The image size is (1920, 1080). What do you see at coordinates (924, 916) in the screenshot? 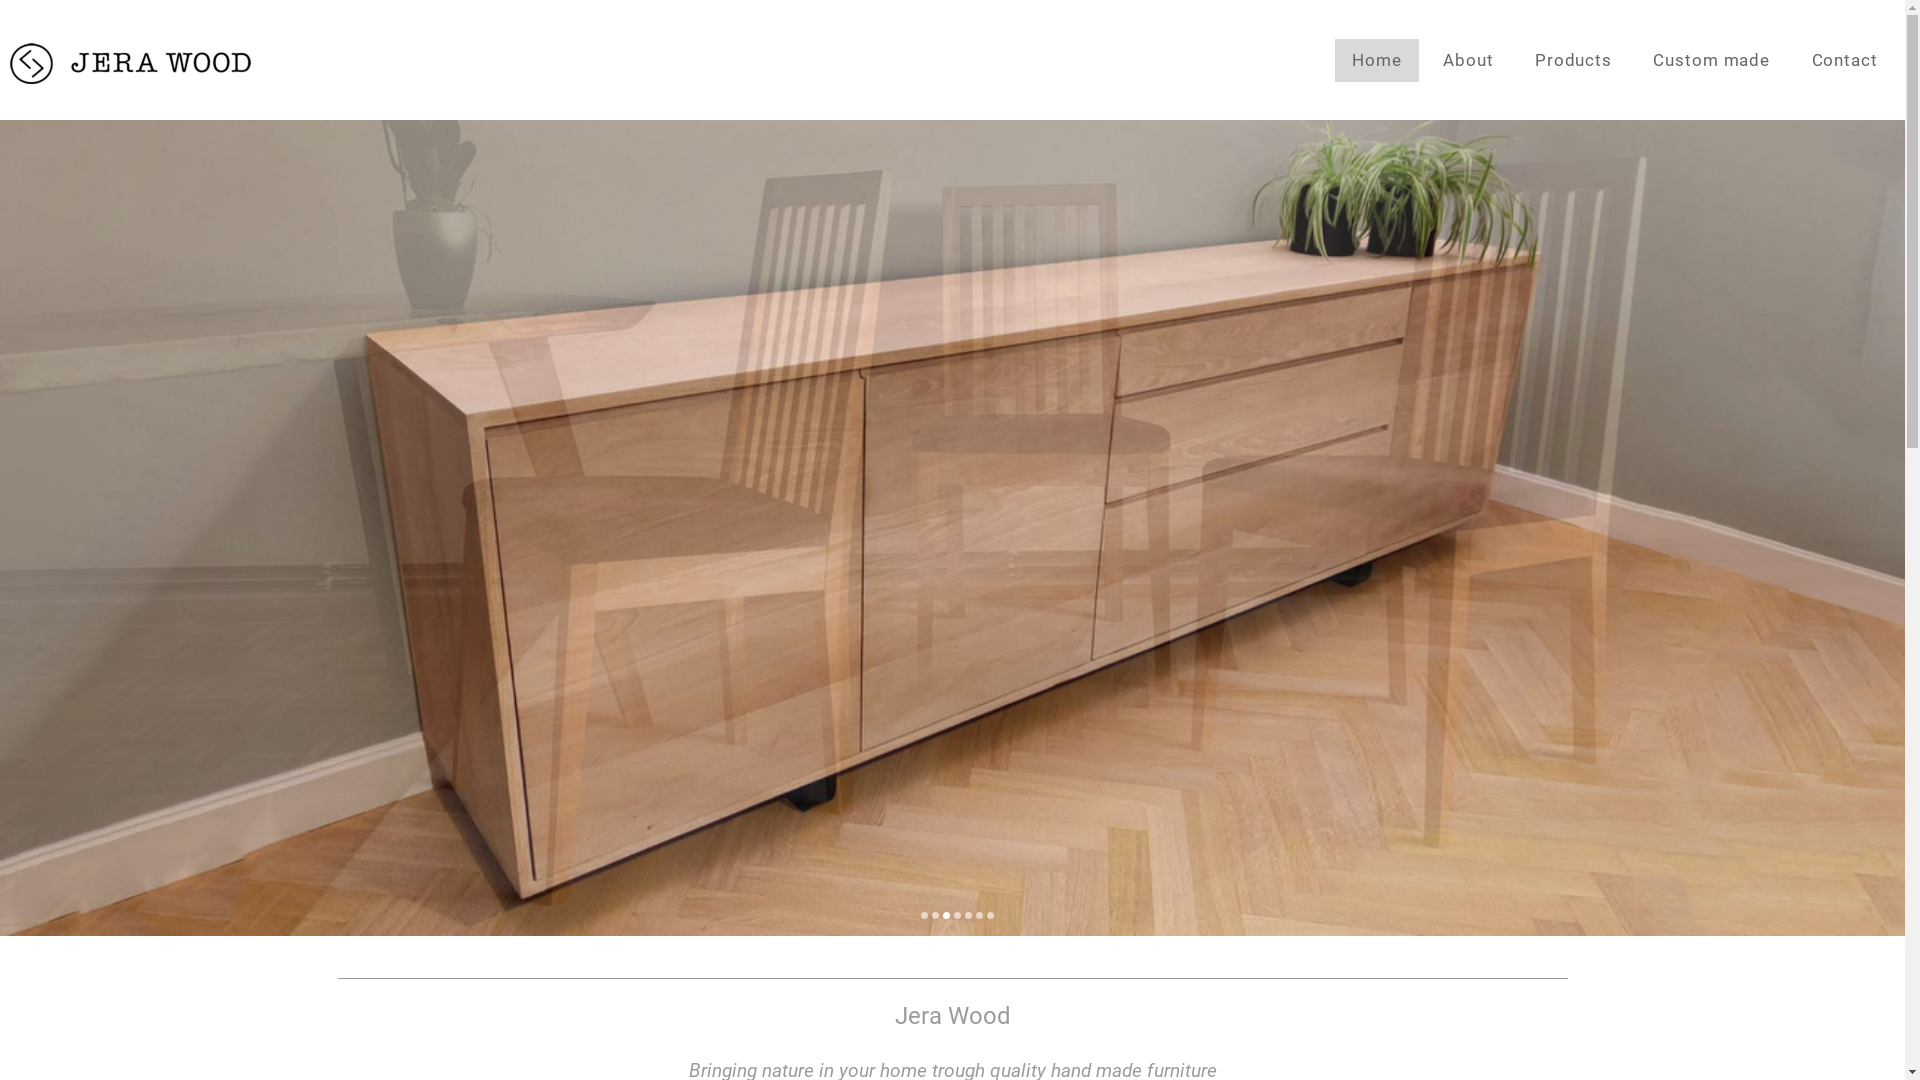
I see `1` at bounding box center [924, 916].